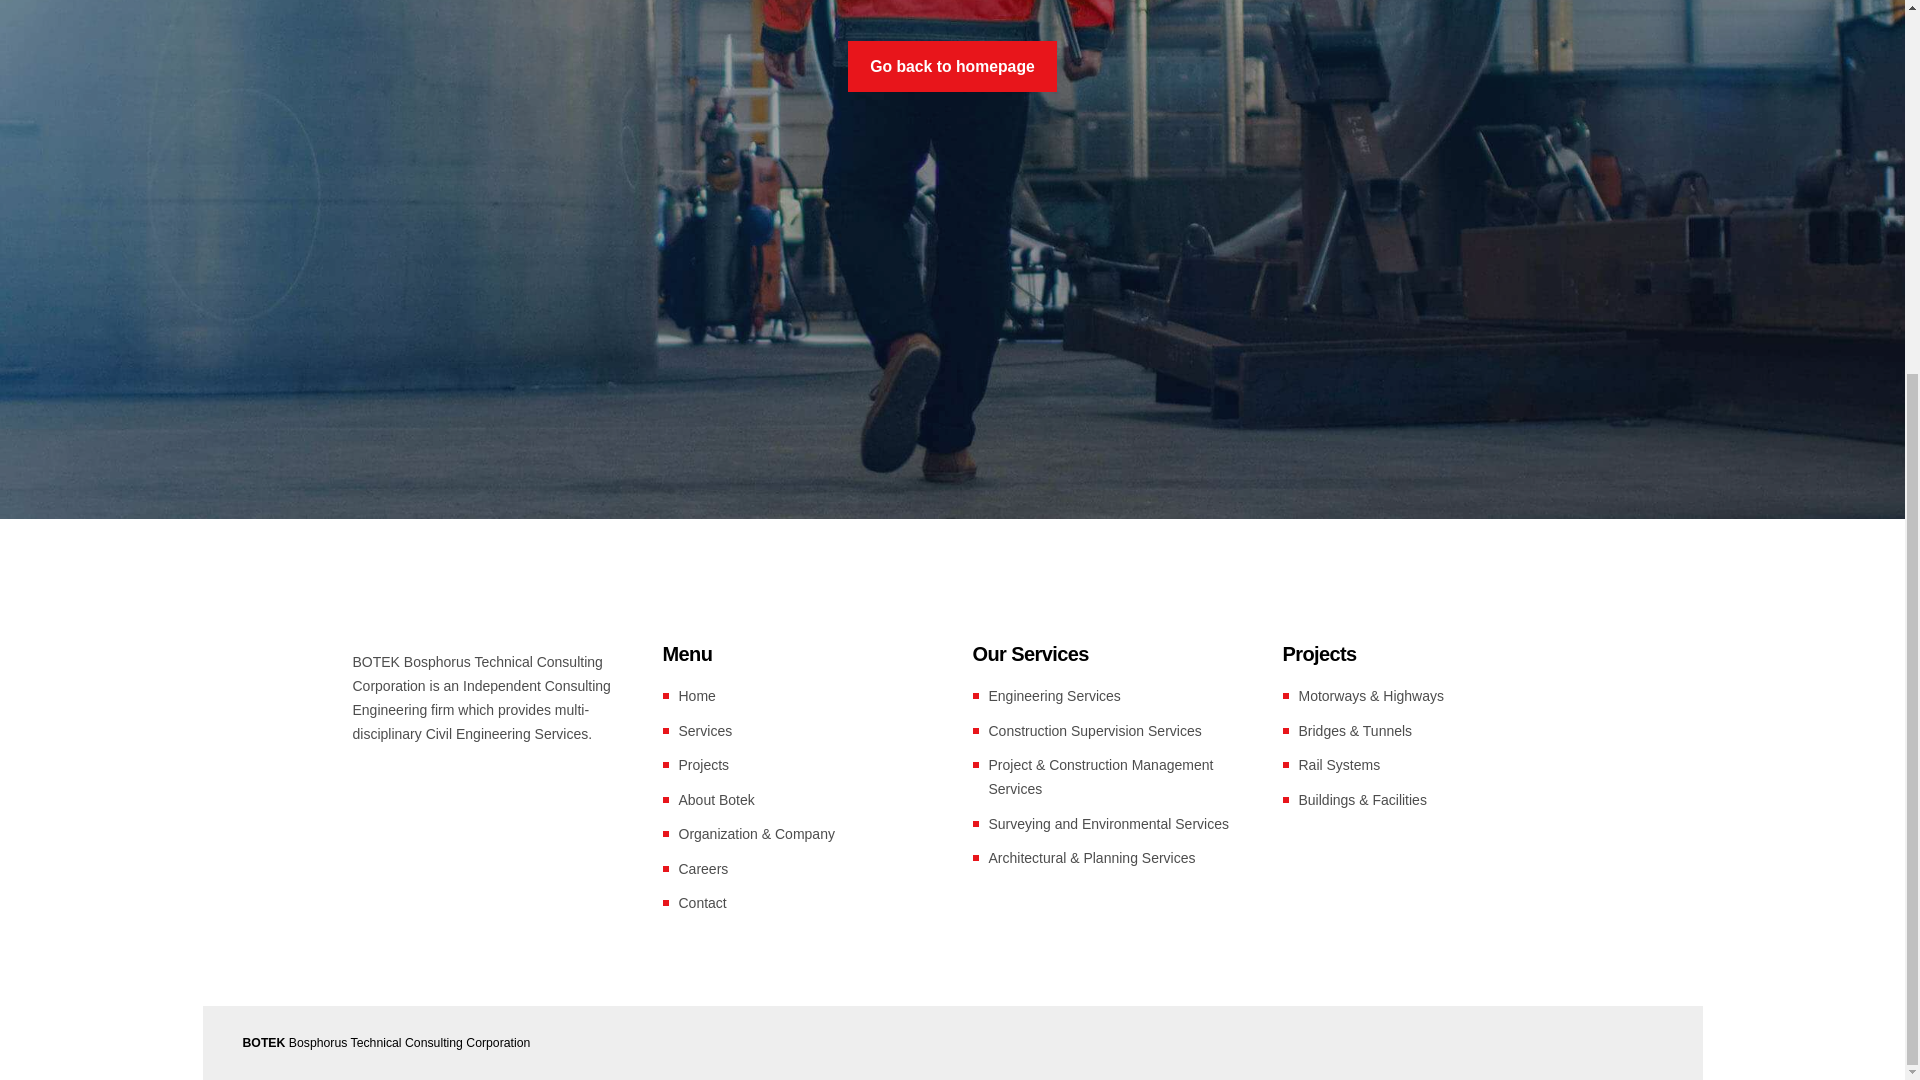 The image size is (1920, 1080). I want to click on Engineering Services, so click(1054, 696).